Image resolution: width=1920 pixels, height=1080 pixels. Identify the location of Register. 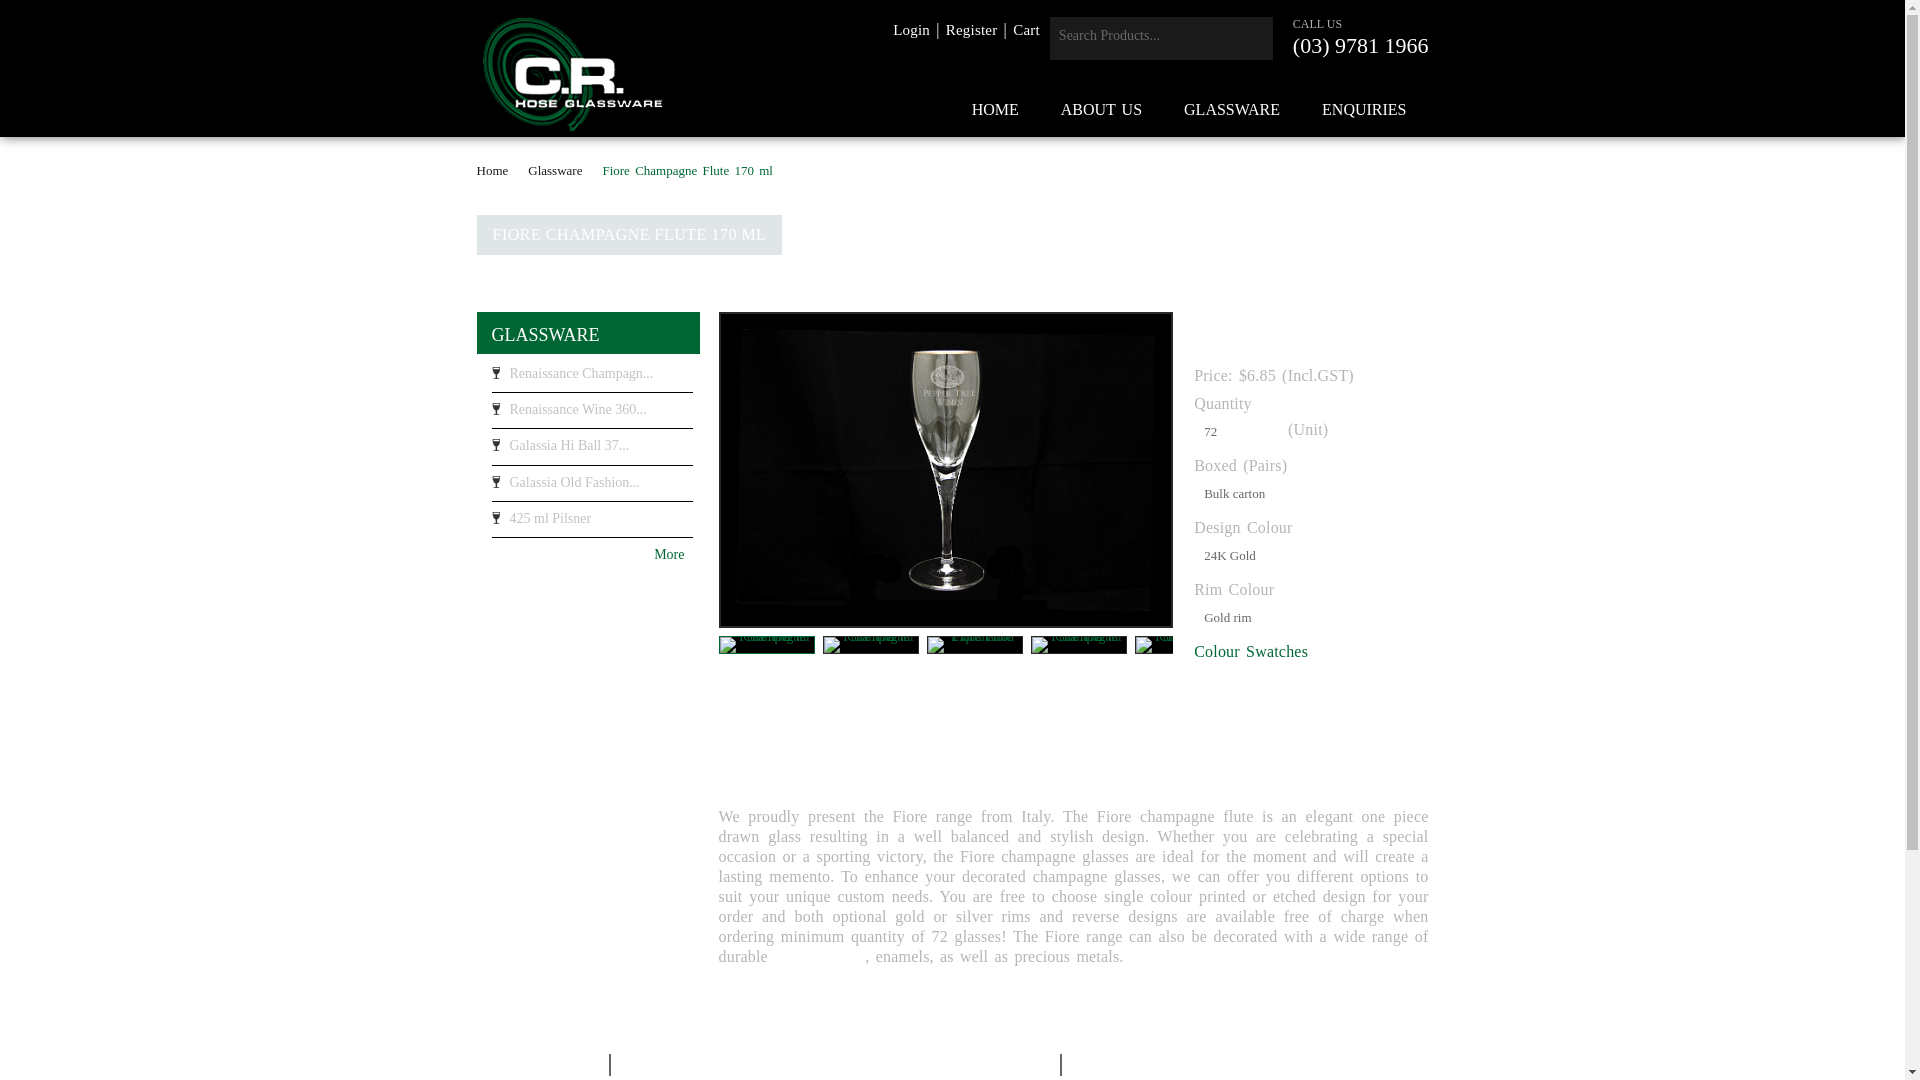
(972, 30).